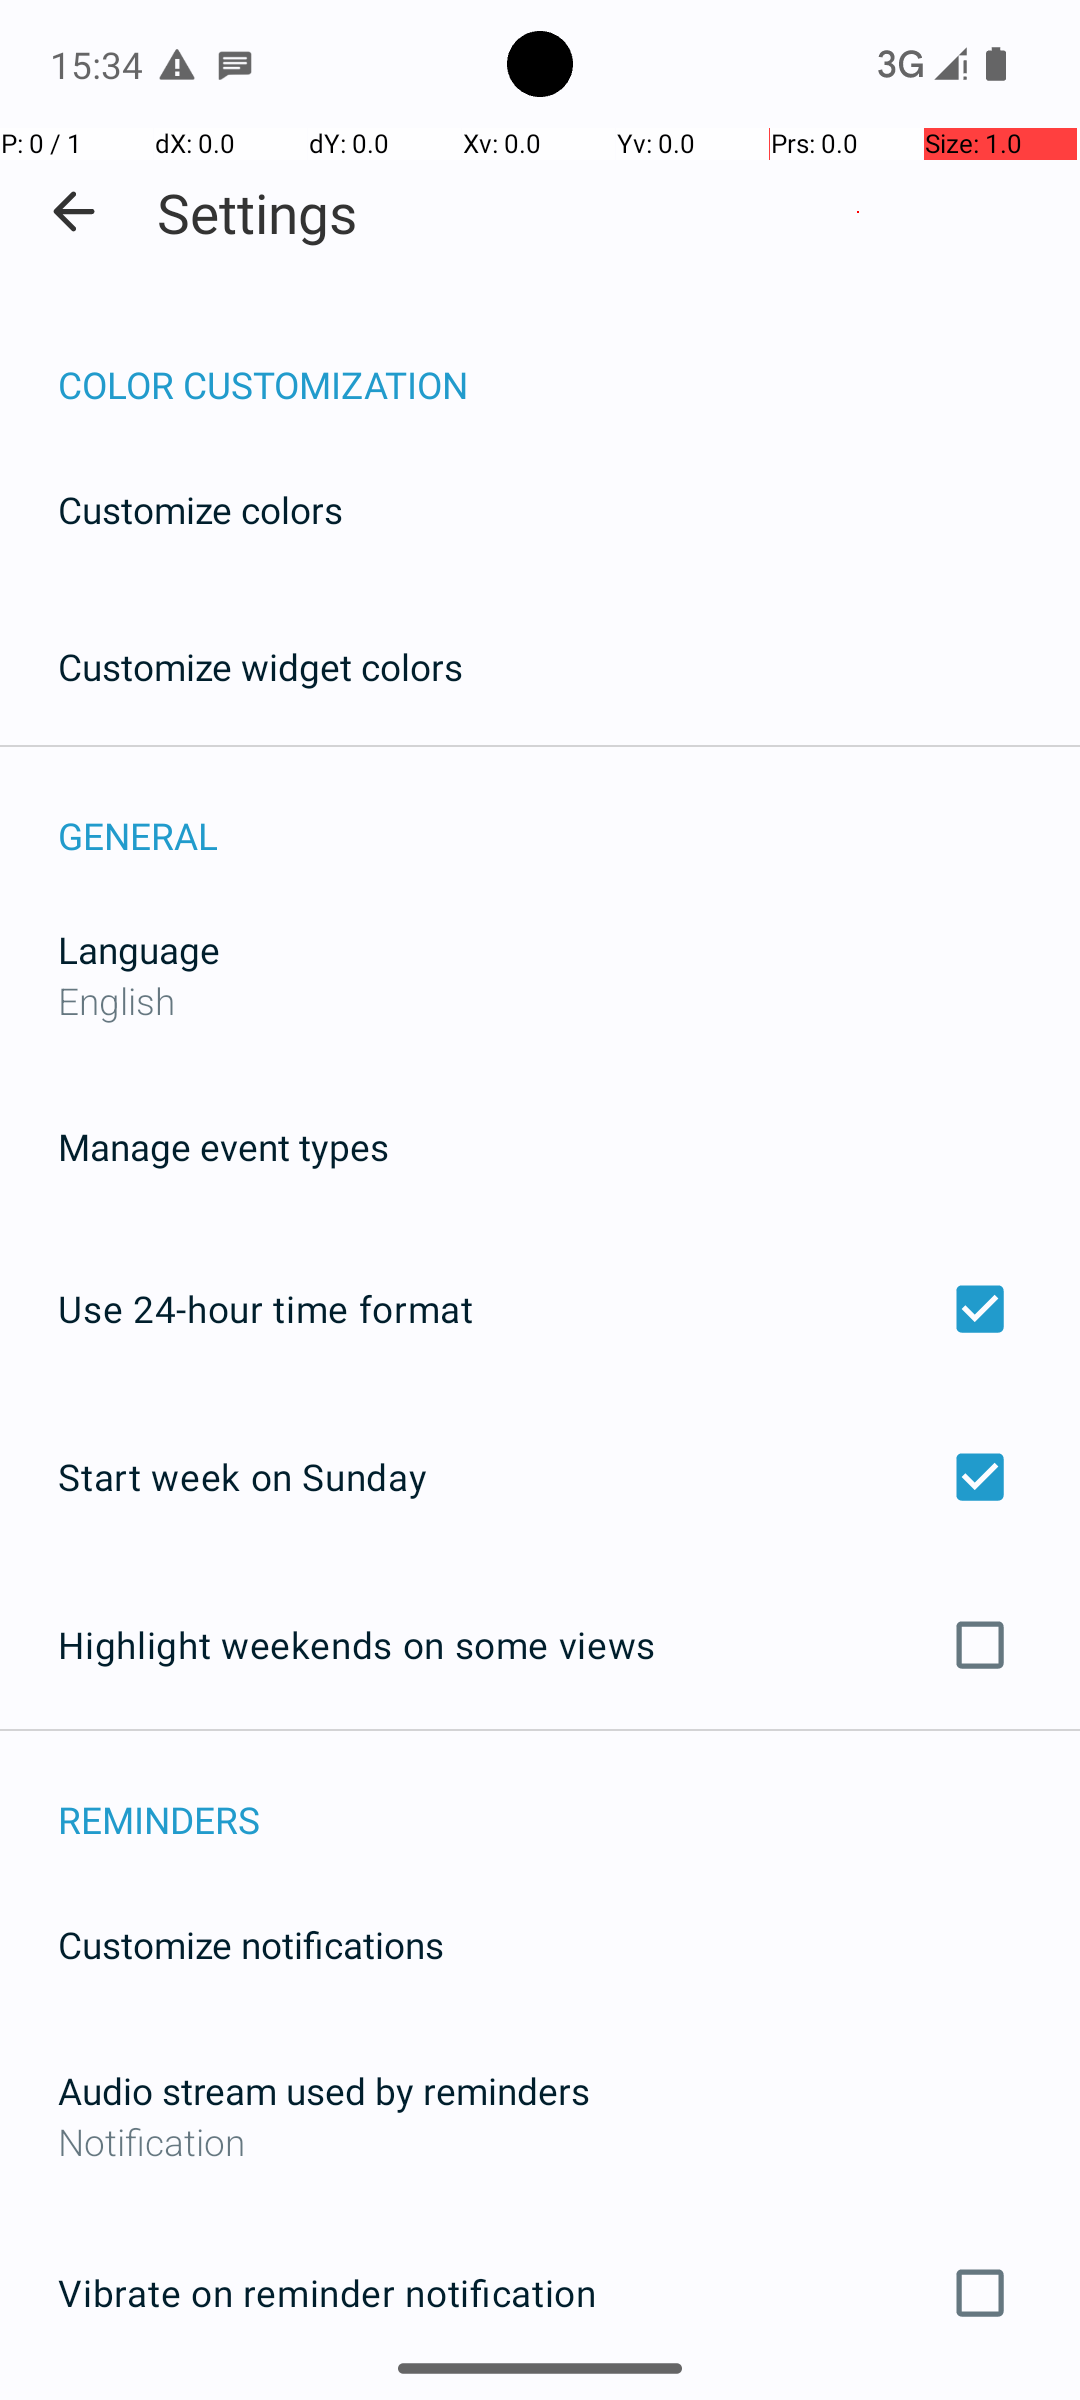 The image size is (1080, 2400). What do you see at coordinates (224, 1146) in the screenshot?
I see `Manage event types` at bounding box center [224, 1146].